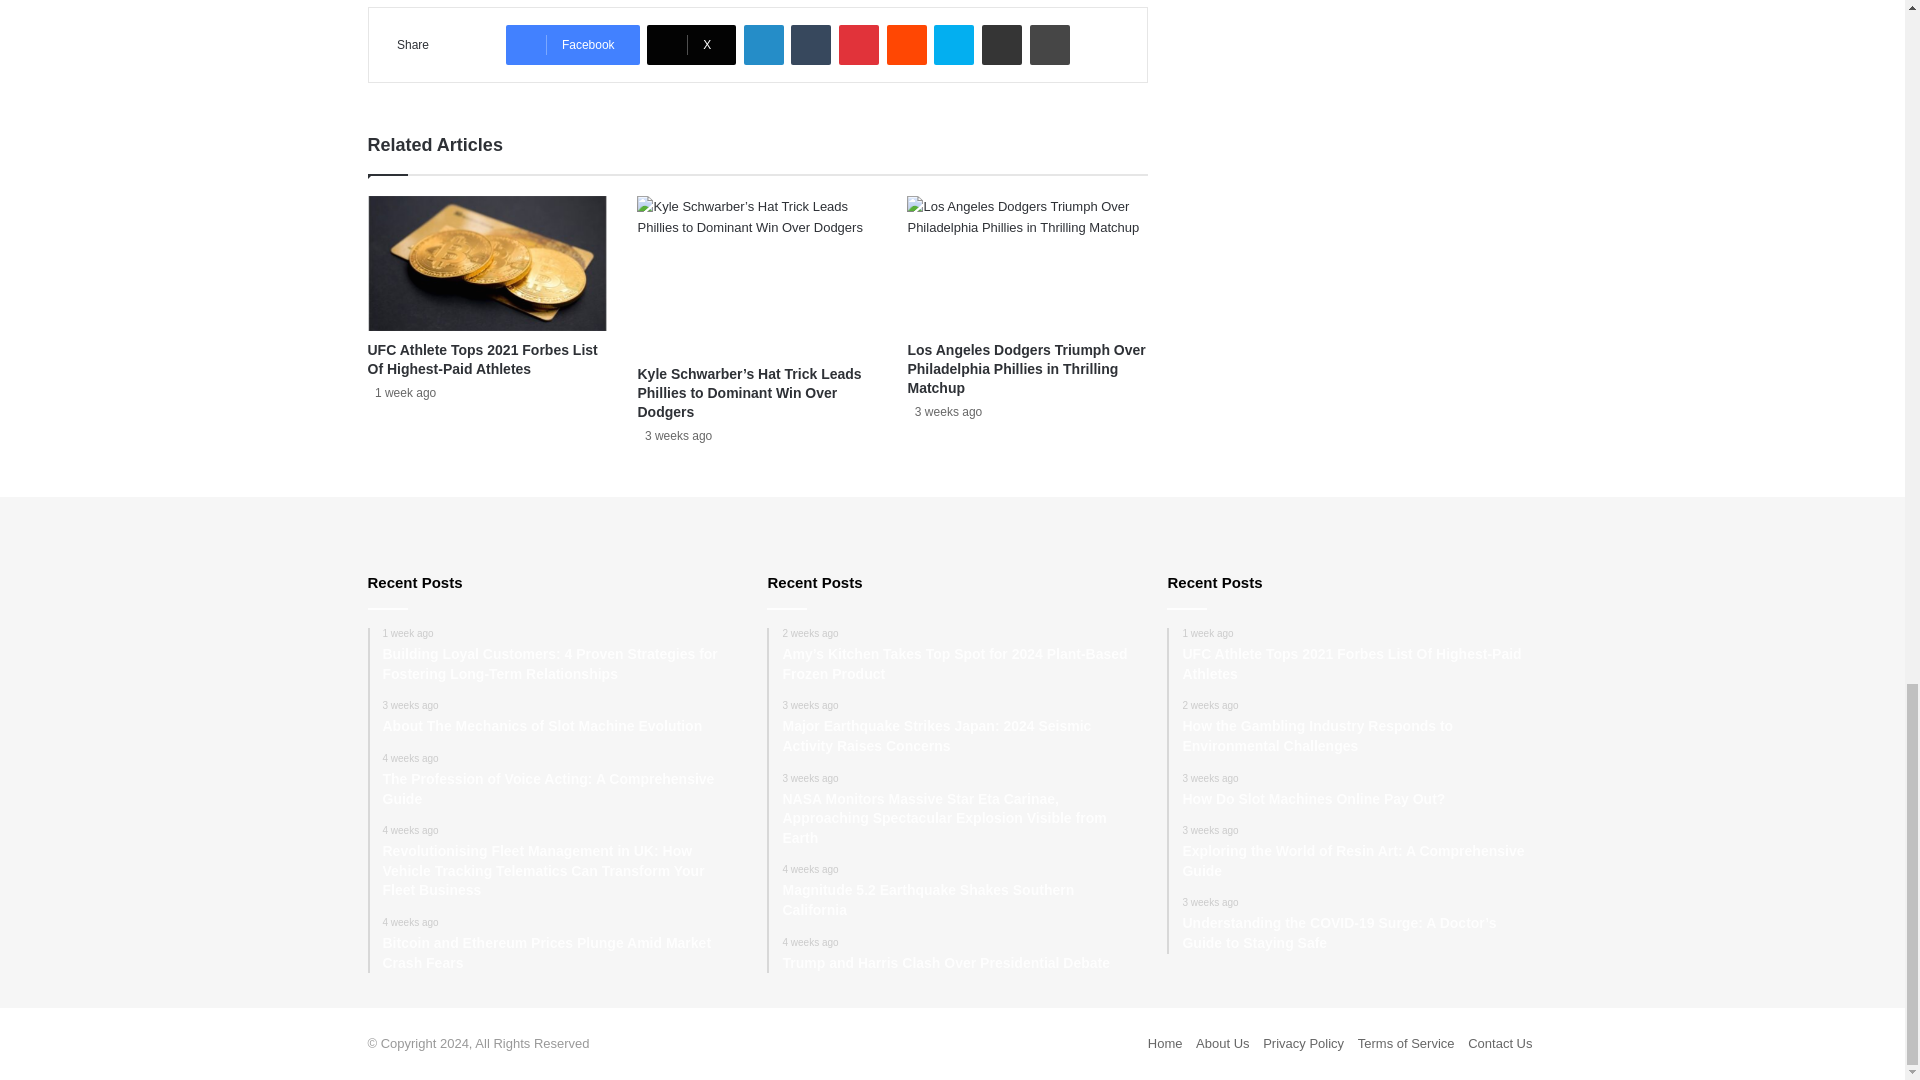  I want to click on Tumblr, so click(811, 44).